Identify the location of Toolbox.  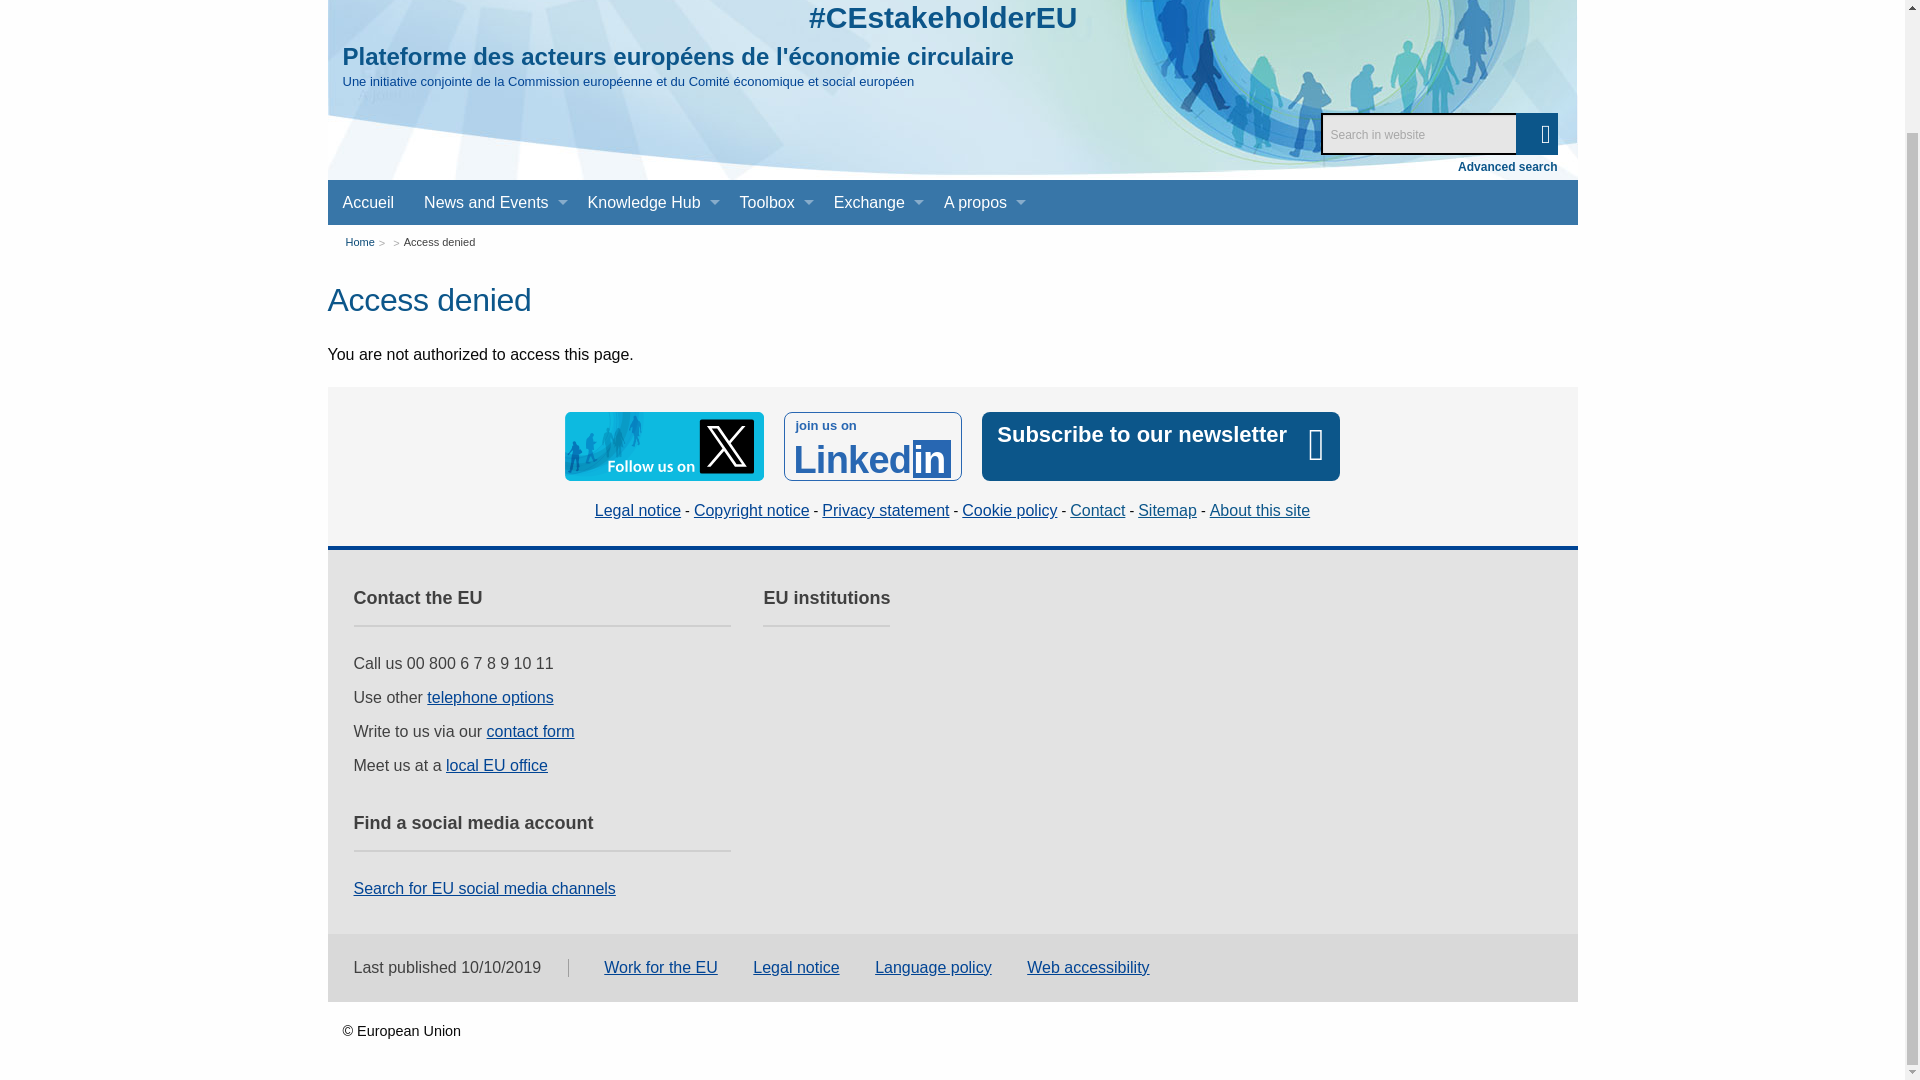
(772, 202).